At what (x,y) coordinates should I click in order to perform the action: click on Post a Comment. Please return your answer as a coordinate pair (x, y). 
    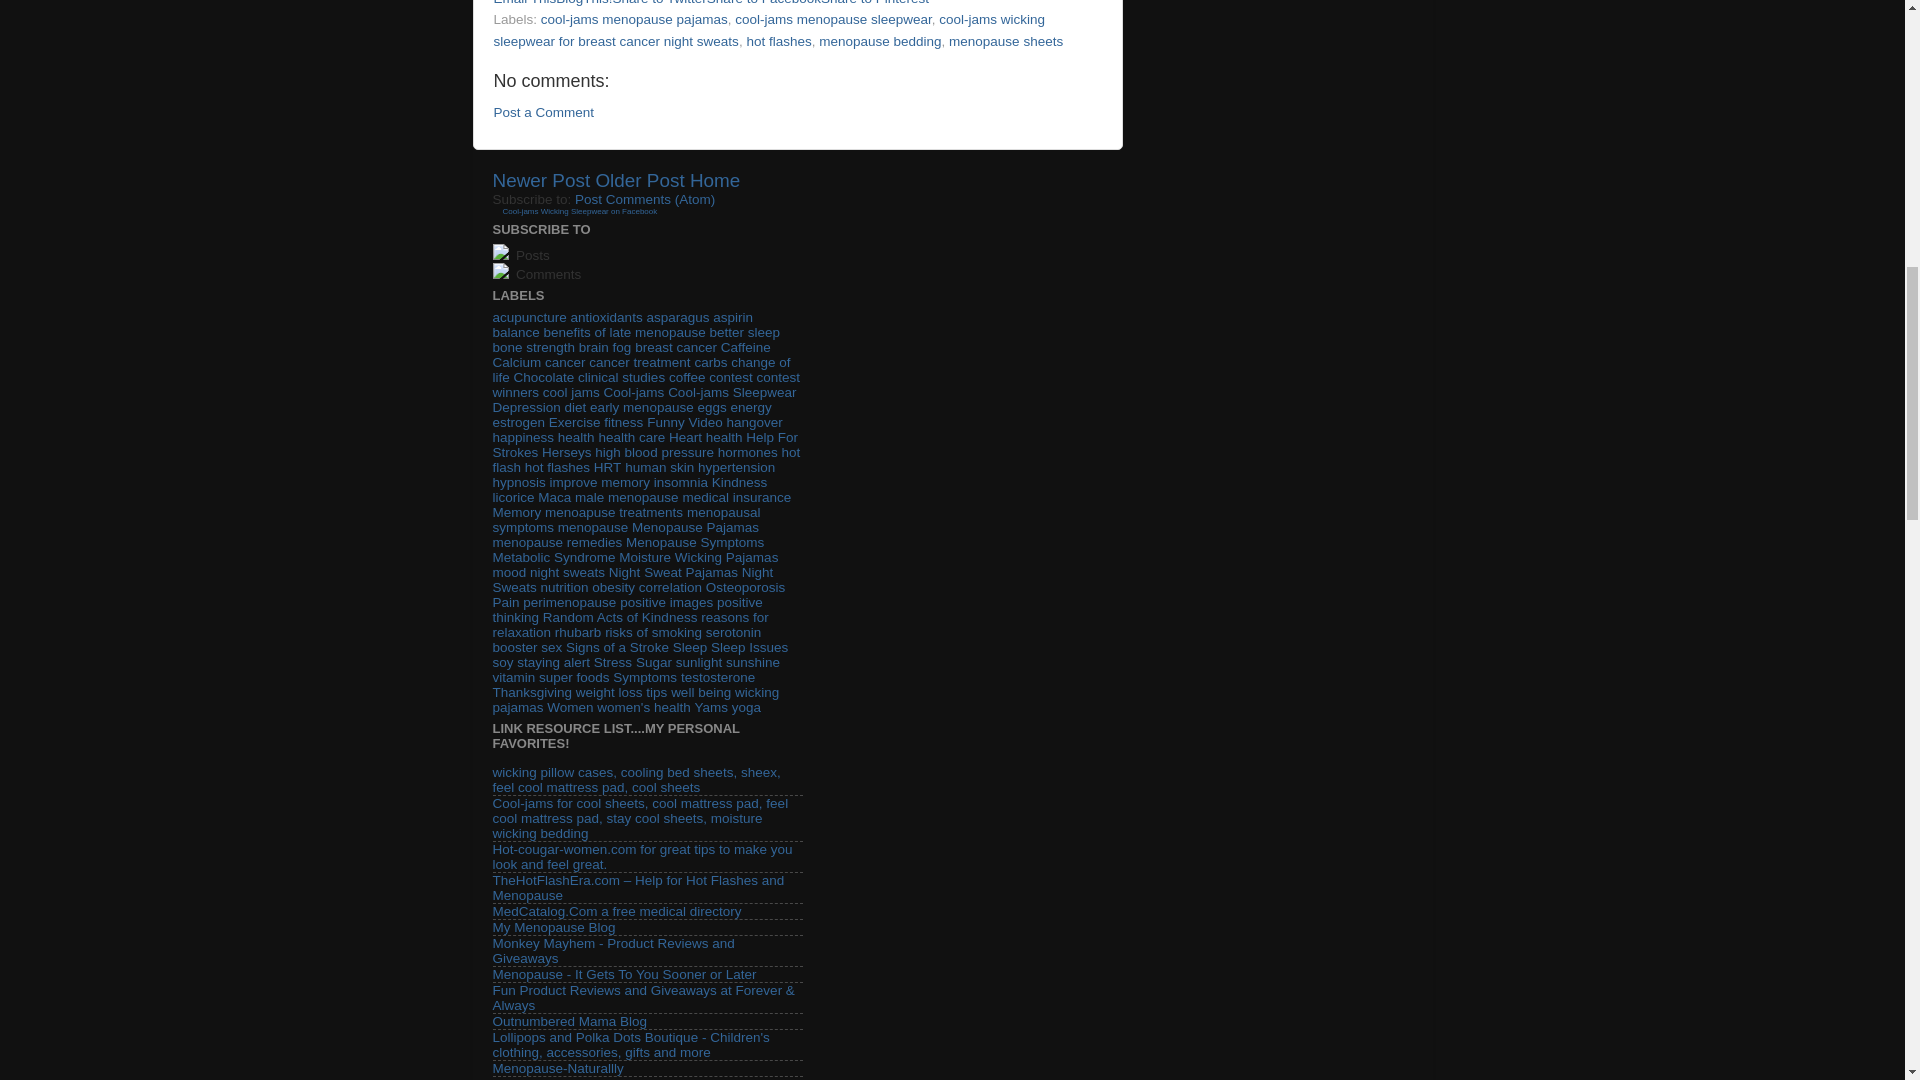
    Looking at the image, I should click on (544, 112).